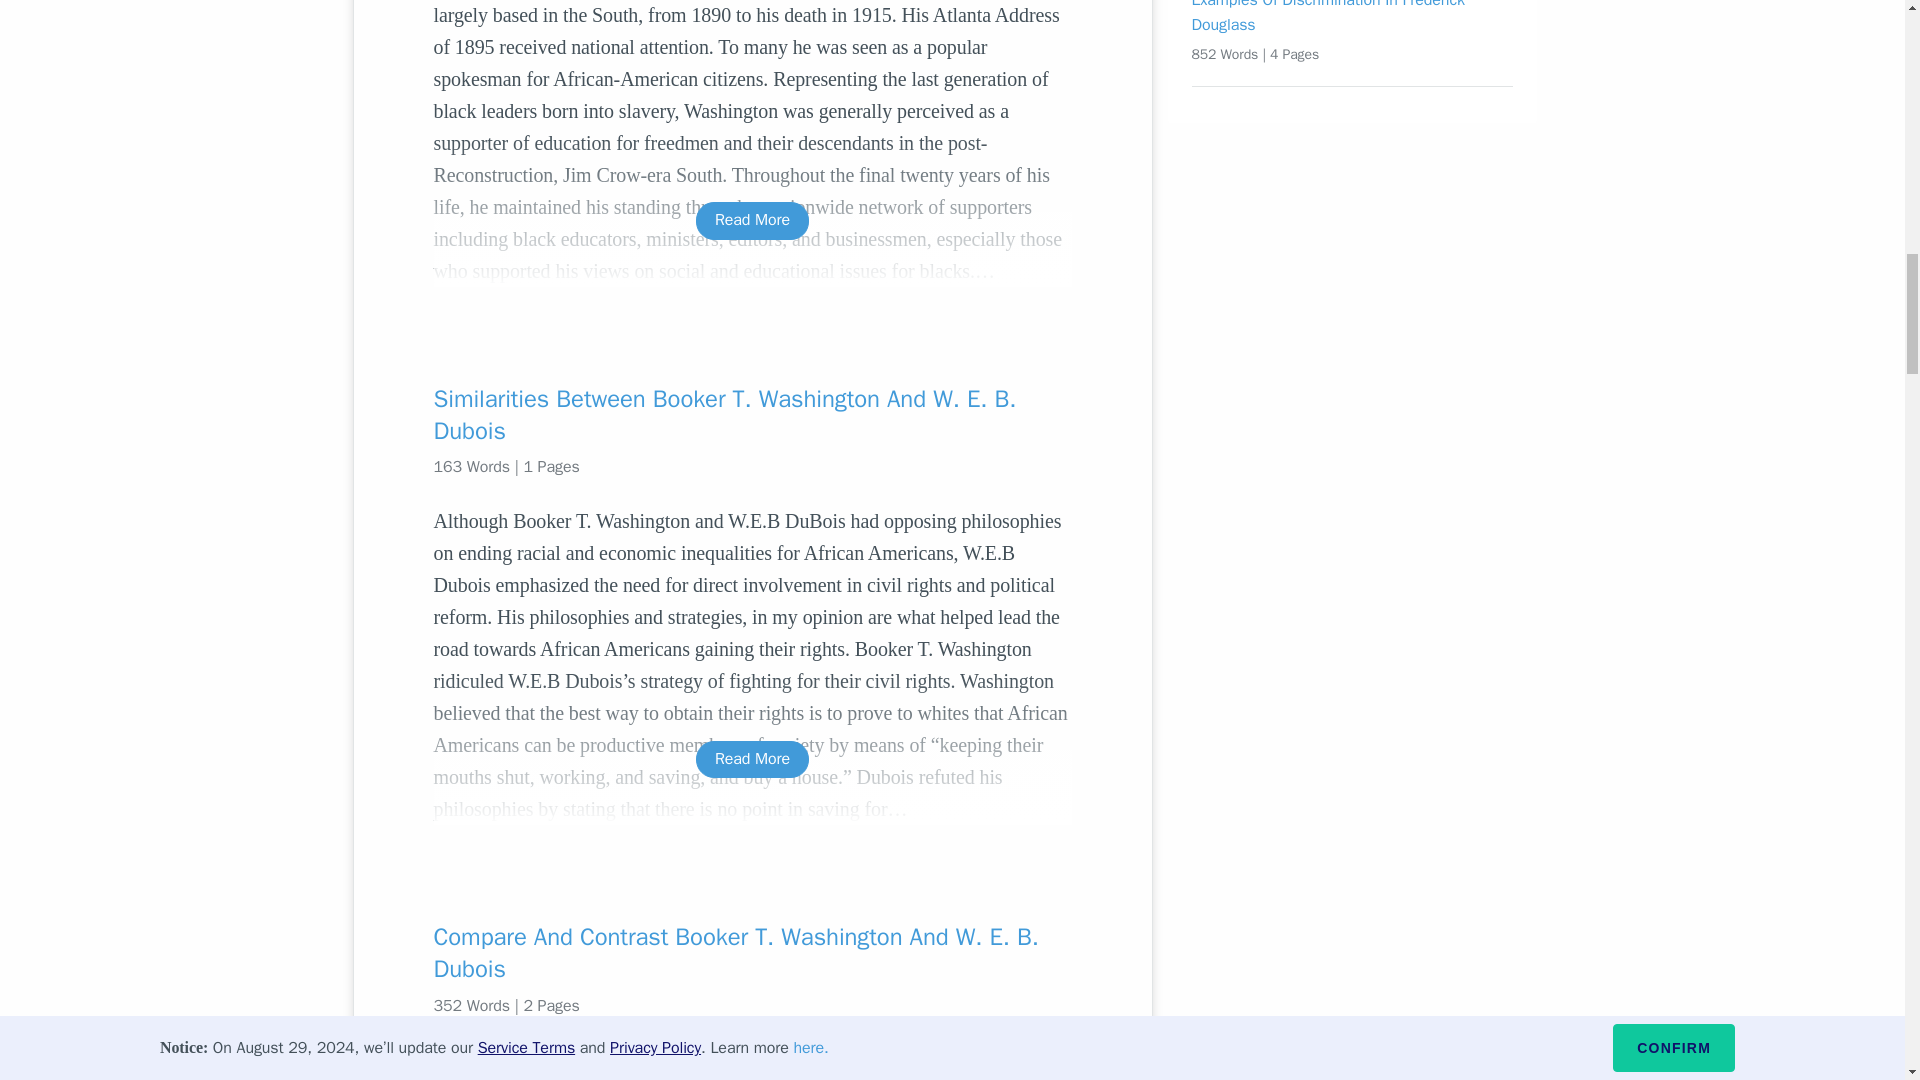  Describe the element at coordinates (752, 758) in the screenshot. I see `Read More` at that location.